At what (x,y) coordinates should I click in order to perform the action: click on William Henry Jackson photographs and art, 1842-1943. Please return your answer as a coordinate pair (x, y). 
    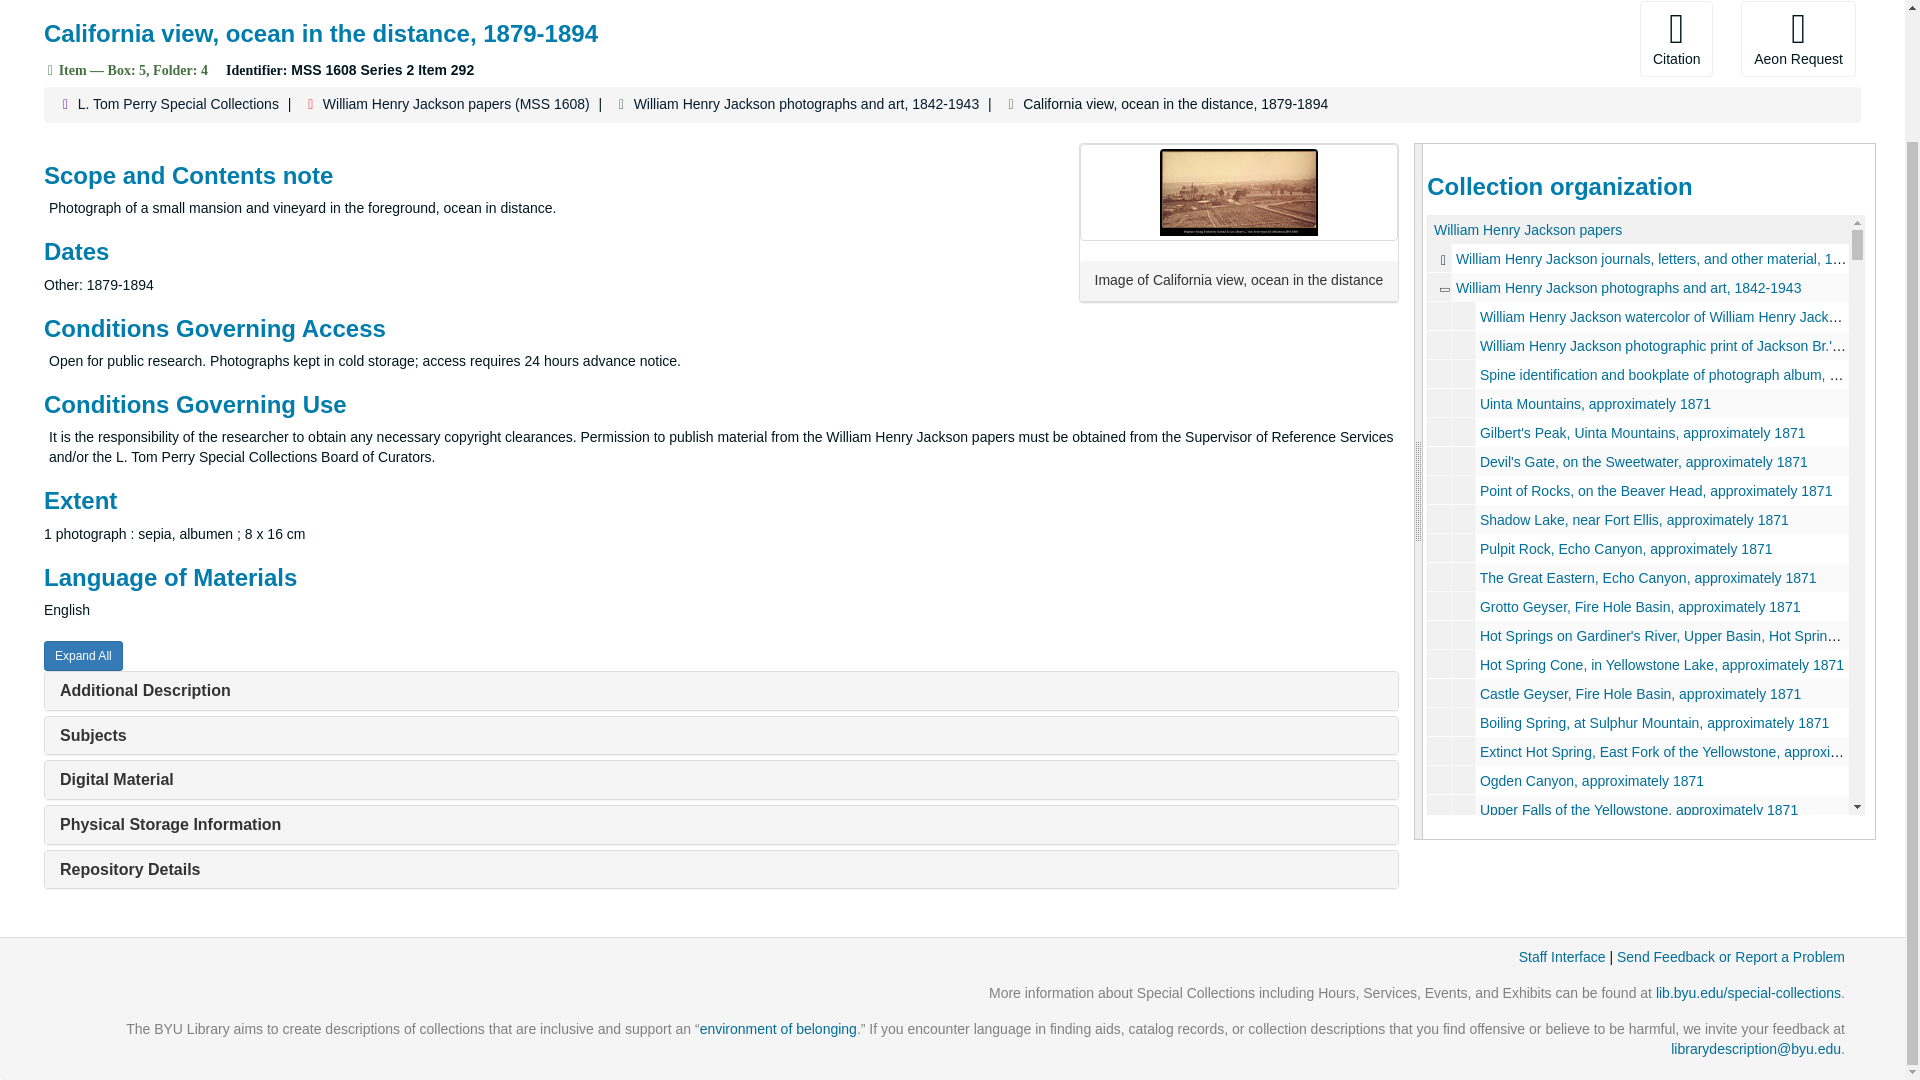
    Looking at the image, I should click on (806, 104).